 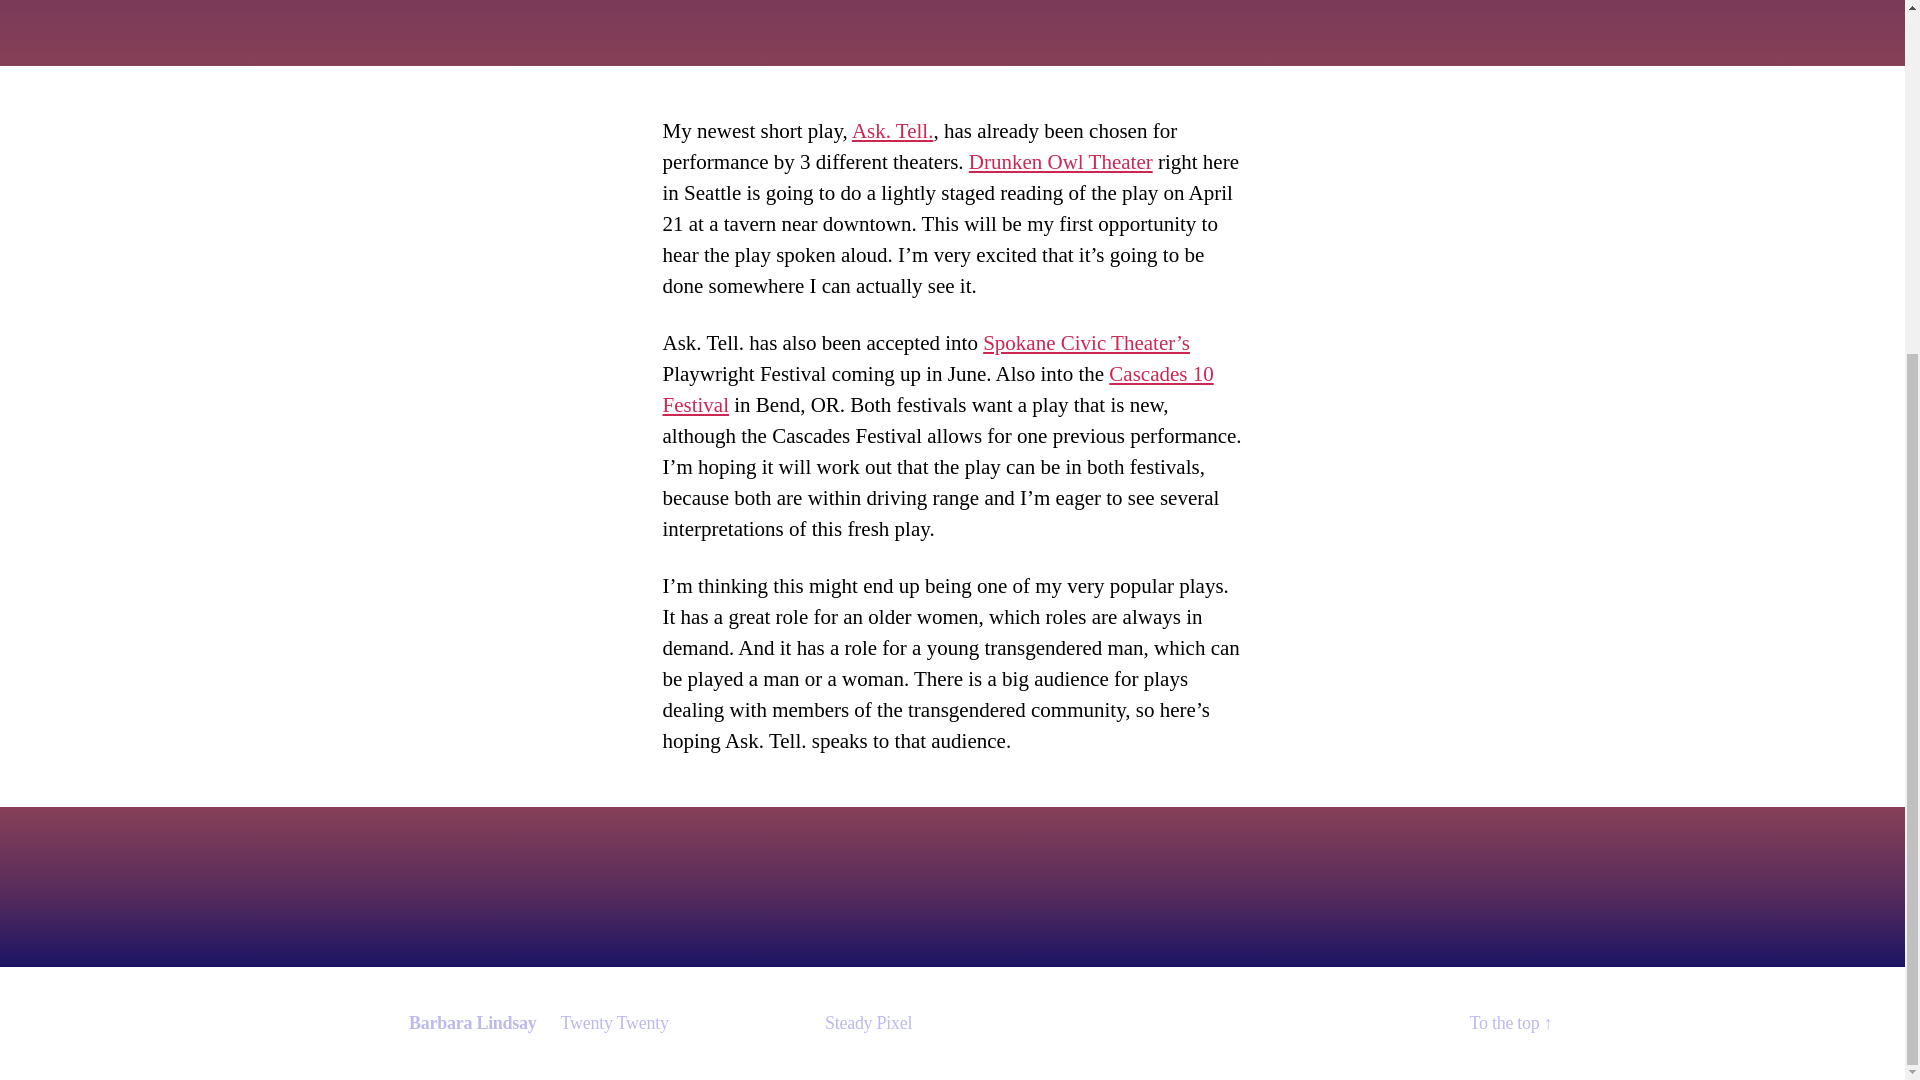 What do you see at coordinates (868, 1022) in the screenshot?
I see `Steady Pixel` at bounding box center [868, 1022].